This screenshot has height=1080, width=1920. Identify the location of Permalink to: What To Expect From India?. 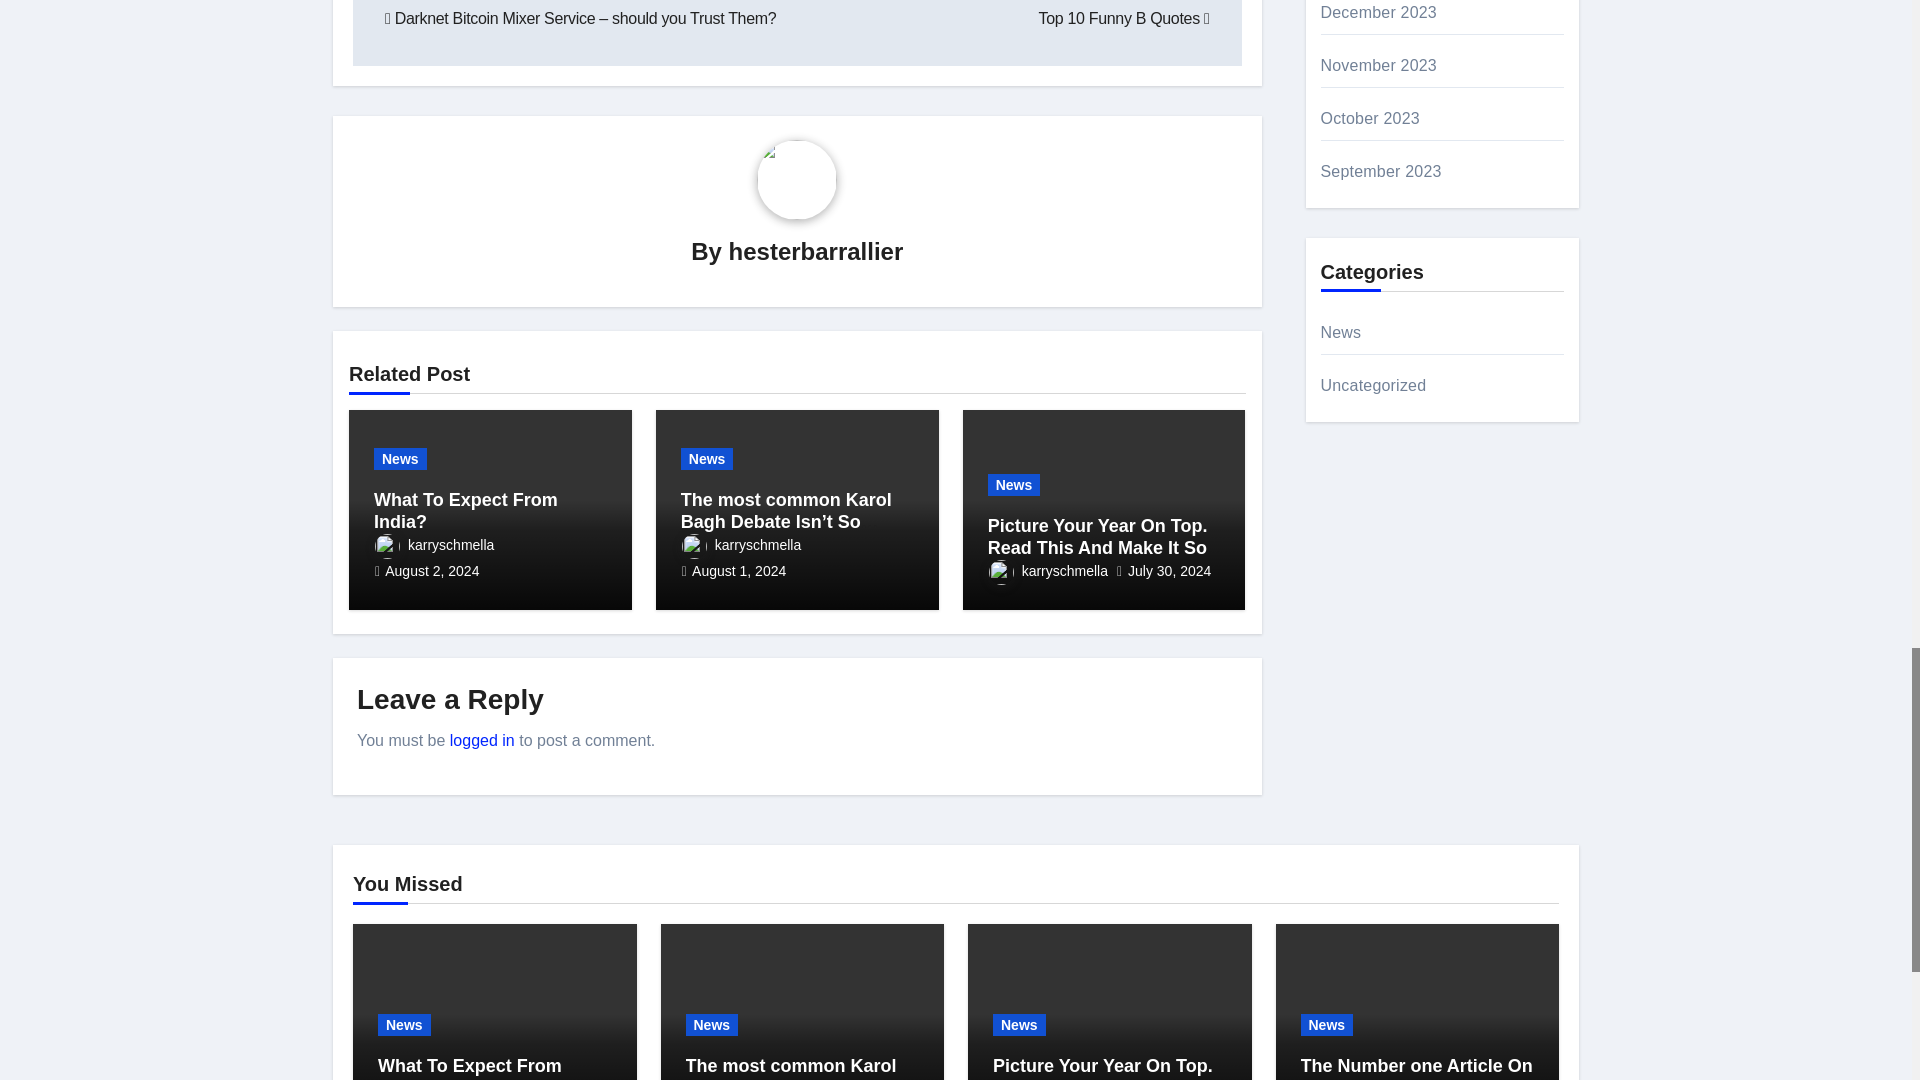
(470, 1068).